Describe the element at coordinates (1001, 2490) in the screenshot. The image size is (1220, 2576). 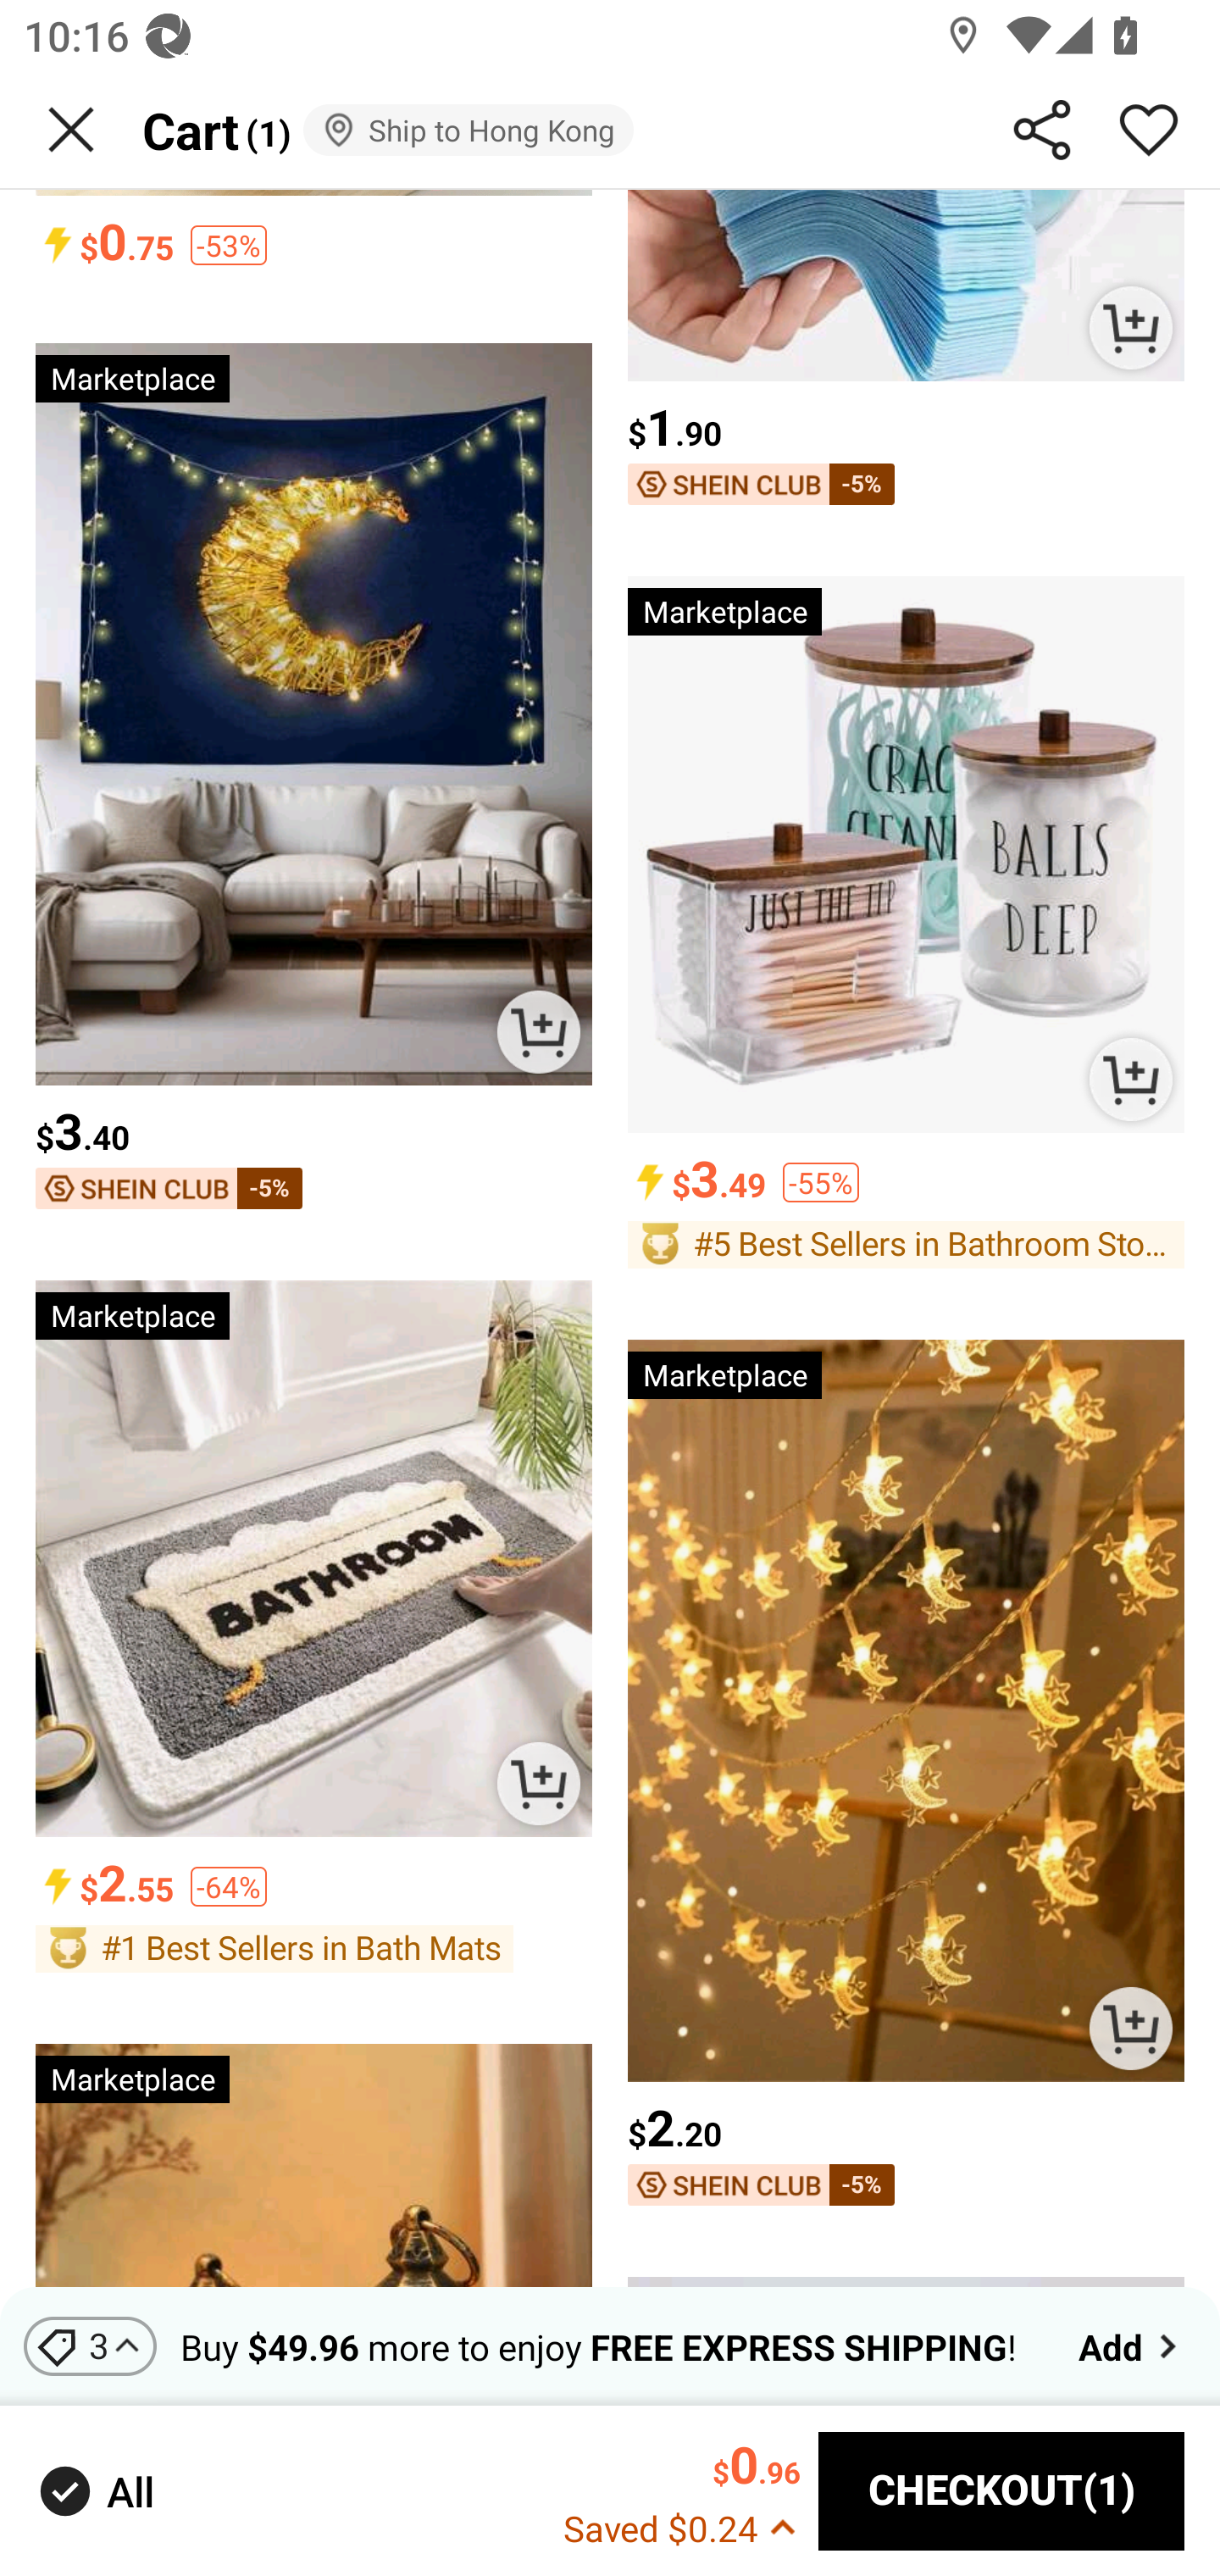
I see `CHECKOUT(1)` at that location.